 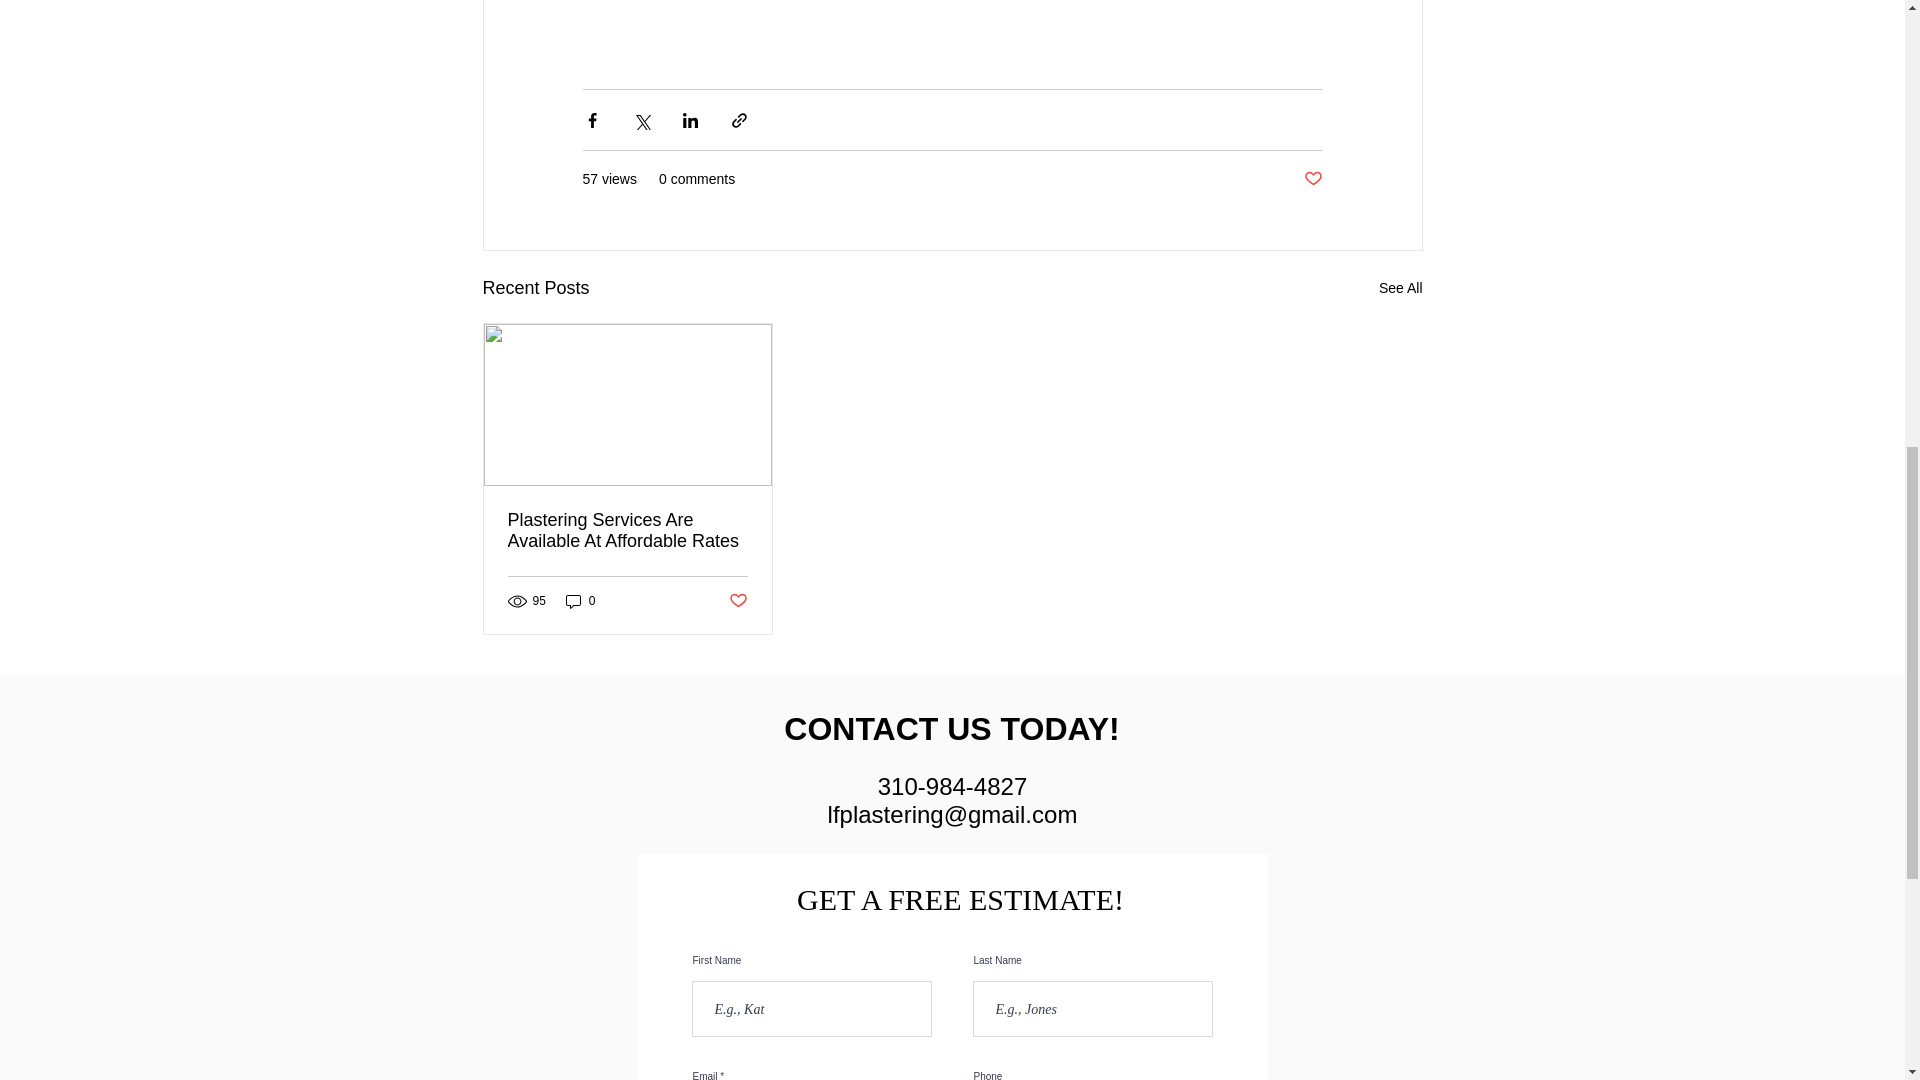 What do you see at coordinates (628, 530) in the screenshot?
I see `Plastering Services Are Available At Affordable Rates` at bounding box center [628, 530].